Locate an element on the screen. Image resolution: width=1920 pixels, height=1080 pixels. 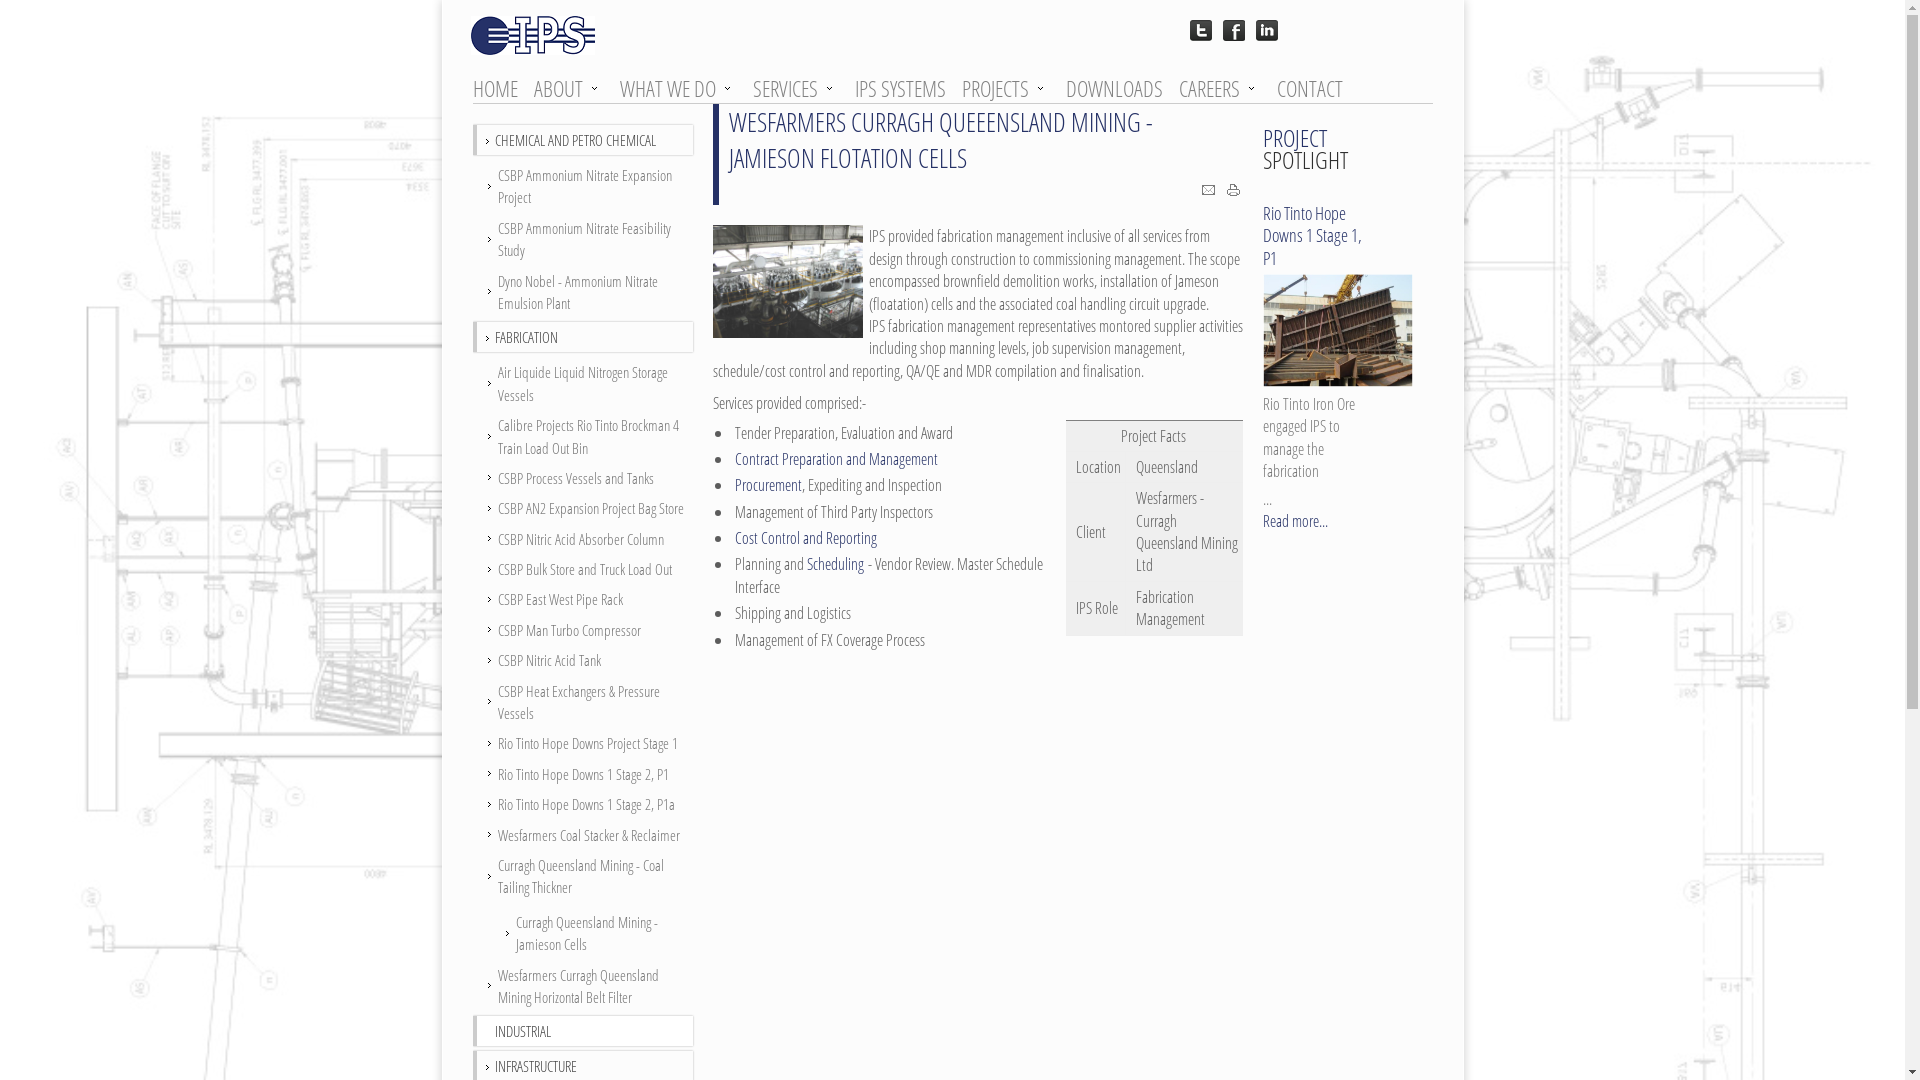
Rio Tinto Hope Downs 1 Stage 2, P1a is located at coordinates (584, 804).